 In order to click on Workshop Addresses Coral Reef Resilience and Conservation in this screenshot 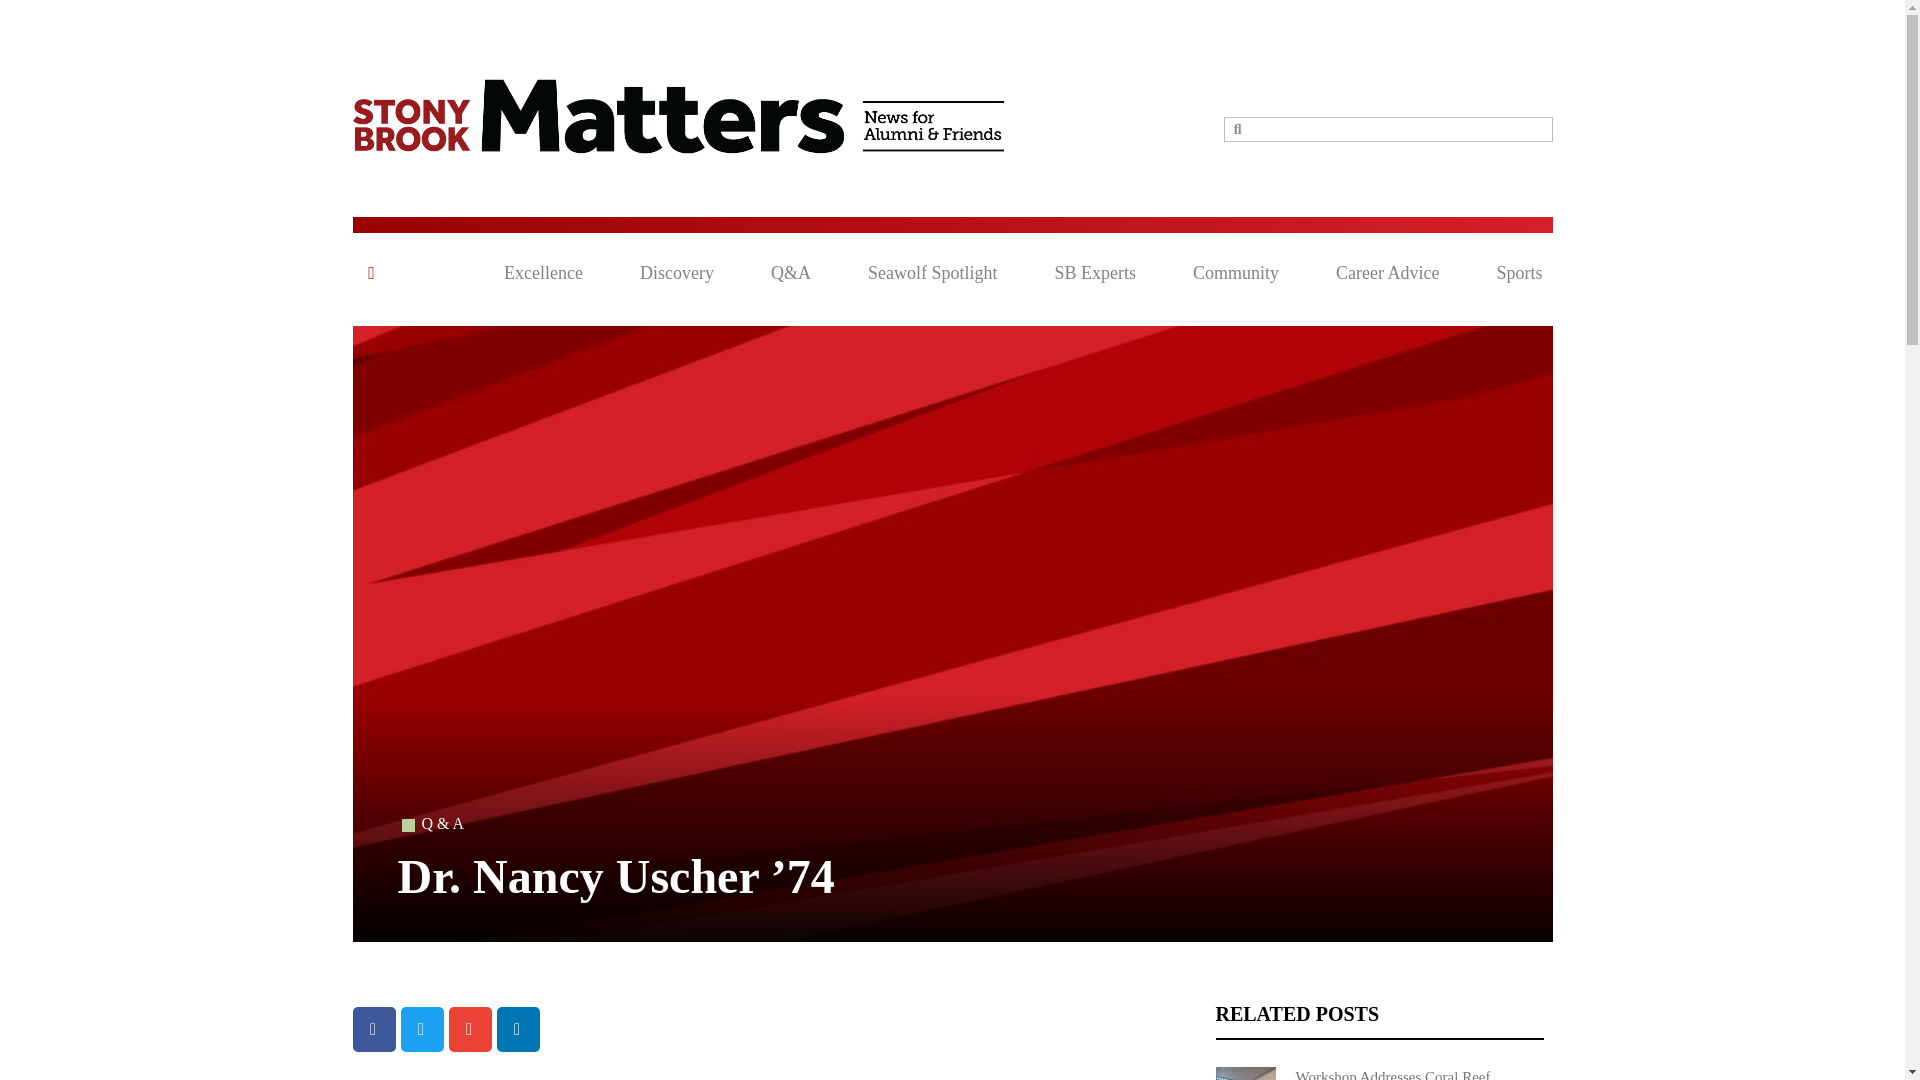, I will do `click(1379, 1074)`.